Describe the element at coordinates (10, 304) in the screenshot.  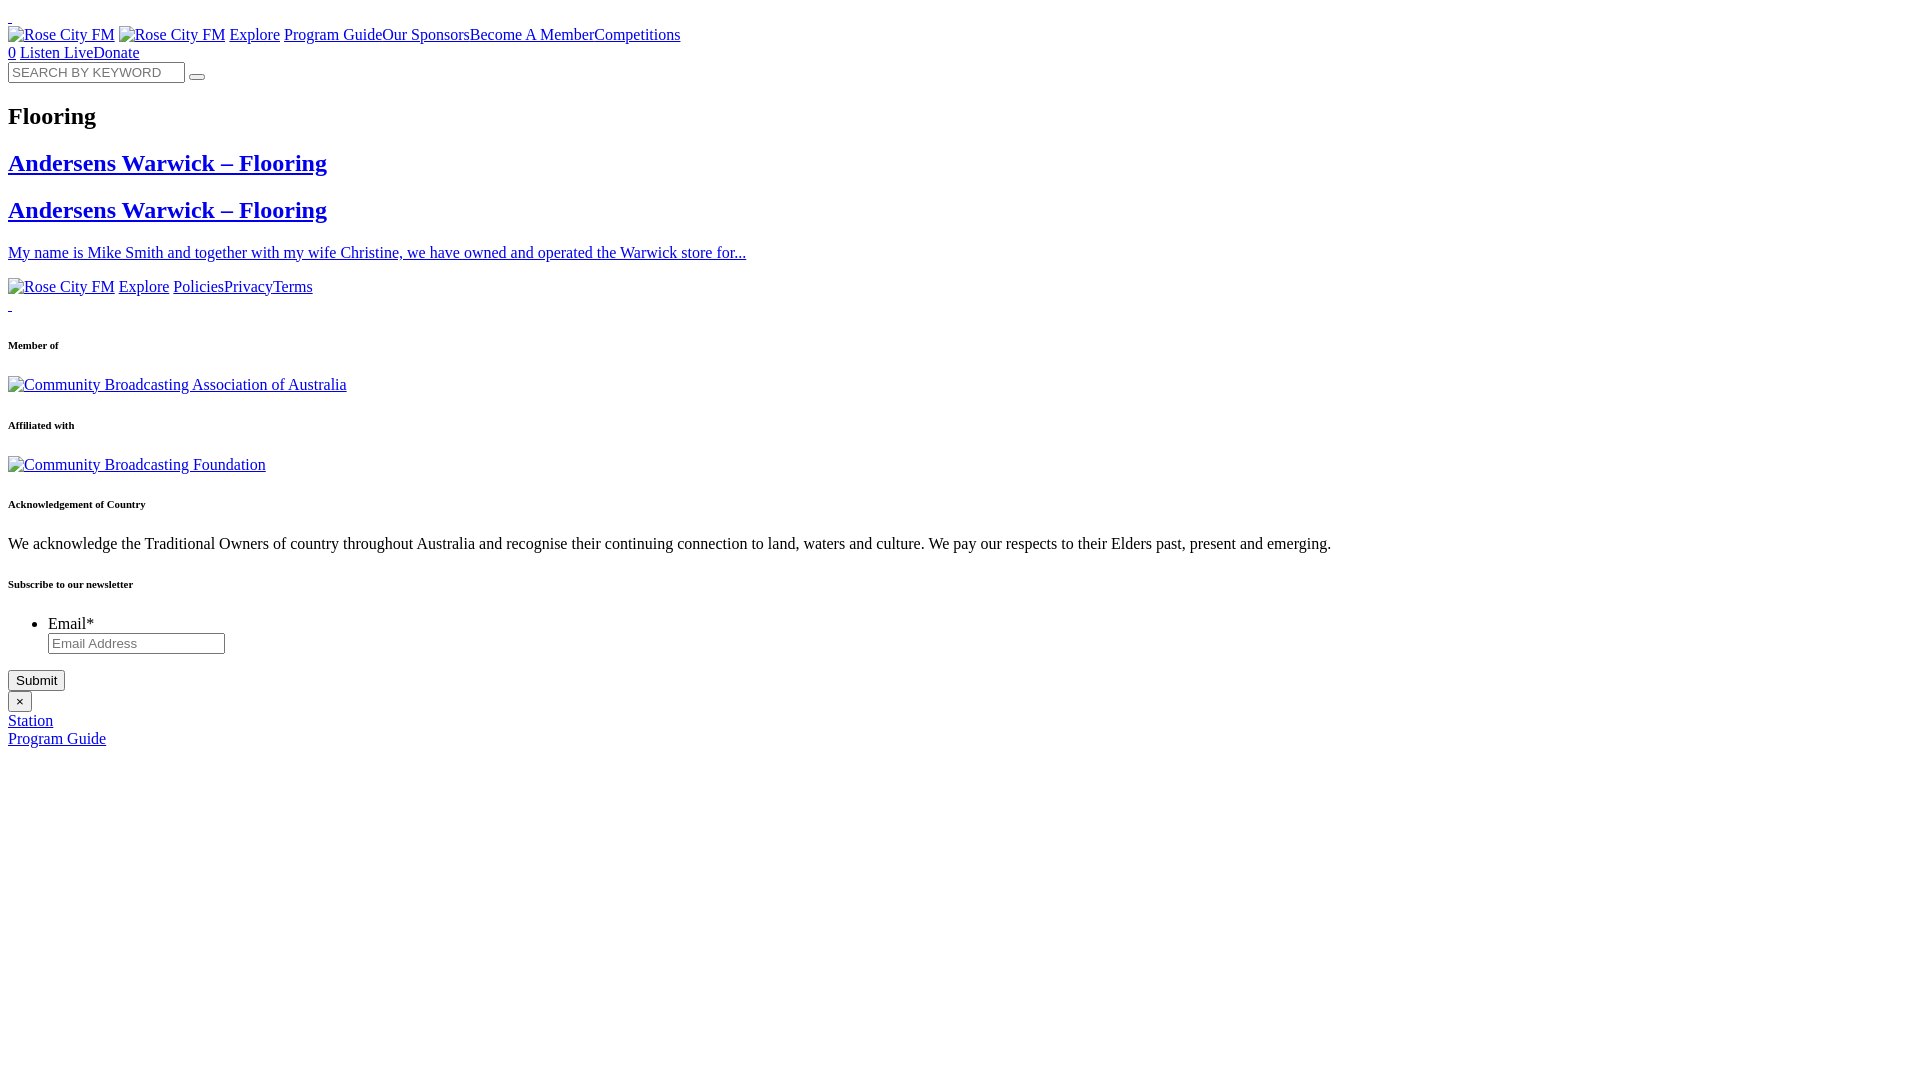
I see ` ` at that location.